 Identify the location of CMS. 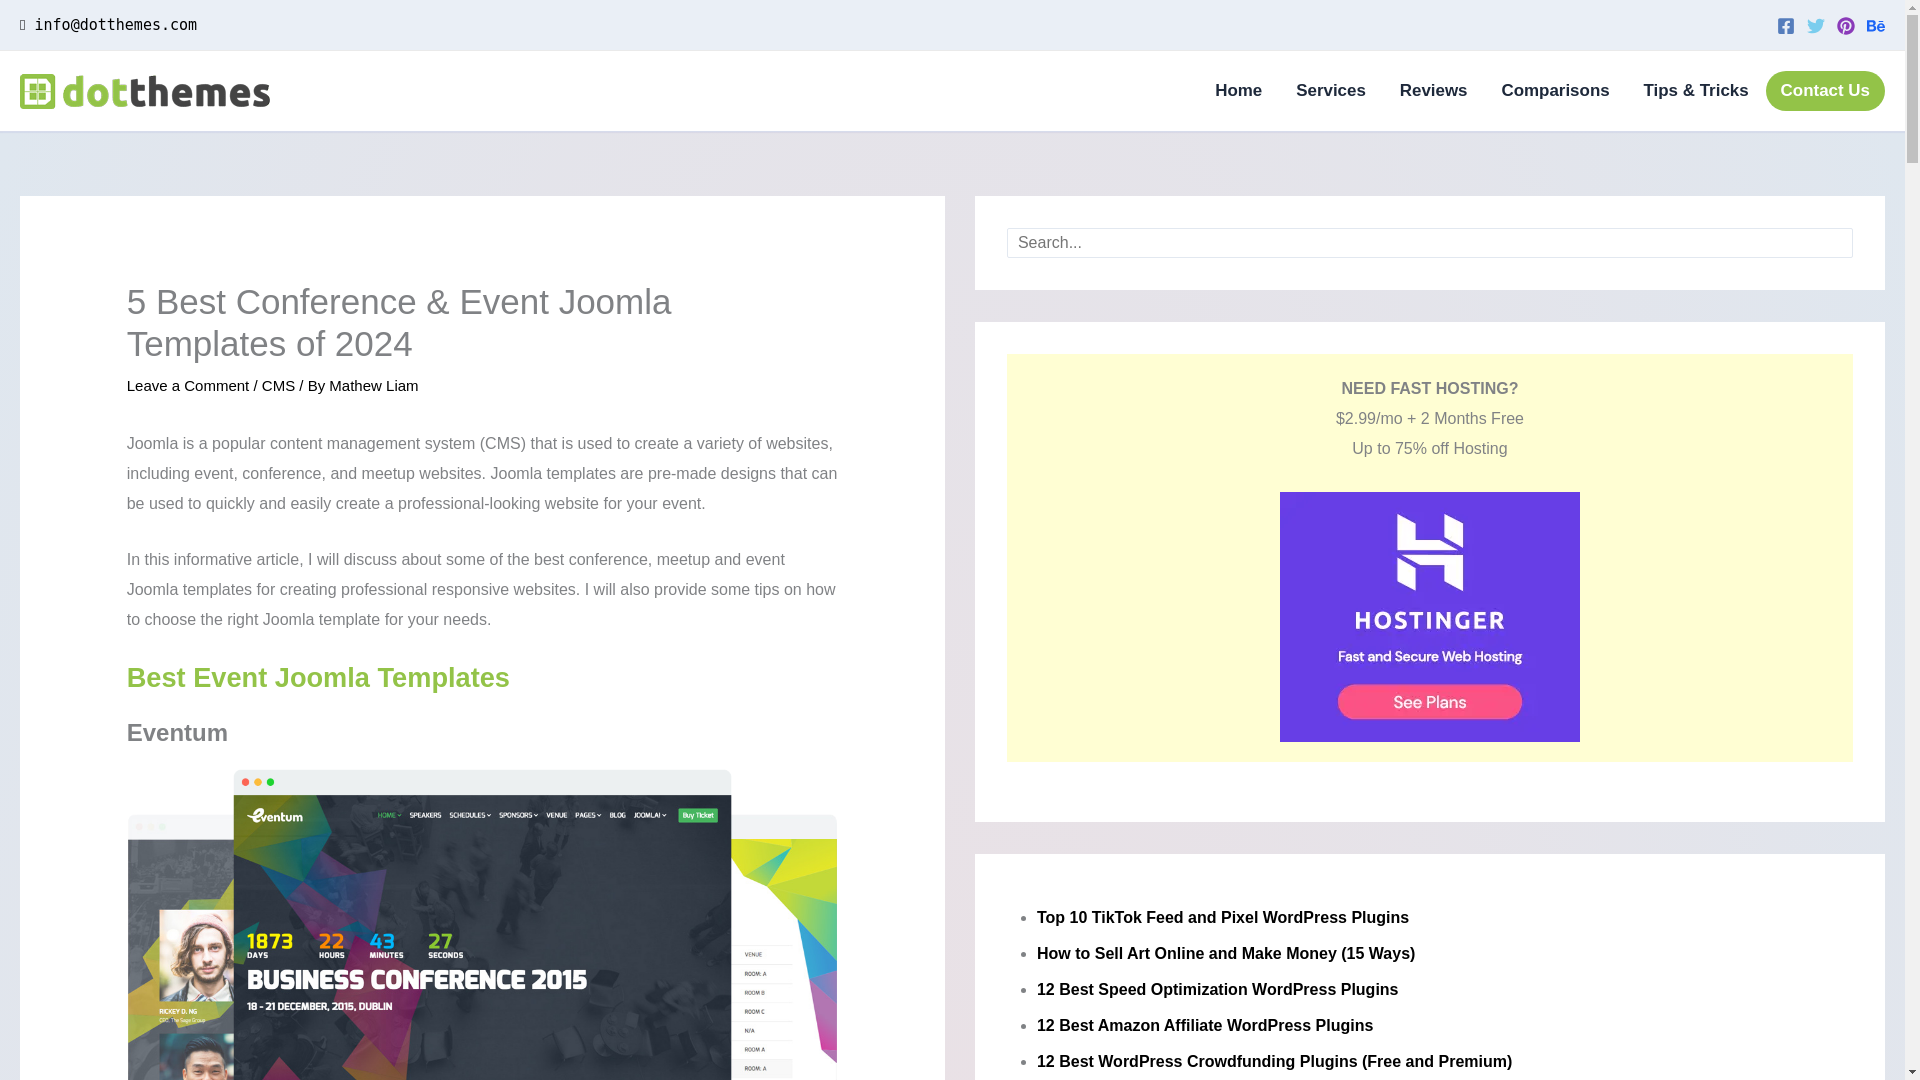
(278, 385).